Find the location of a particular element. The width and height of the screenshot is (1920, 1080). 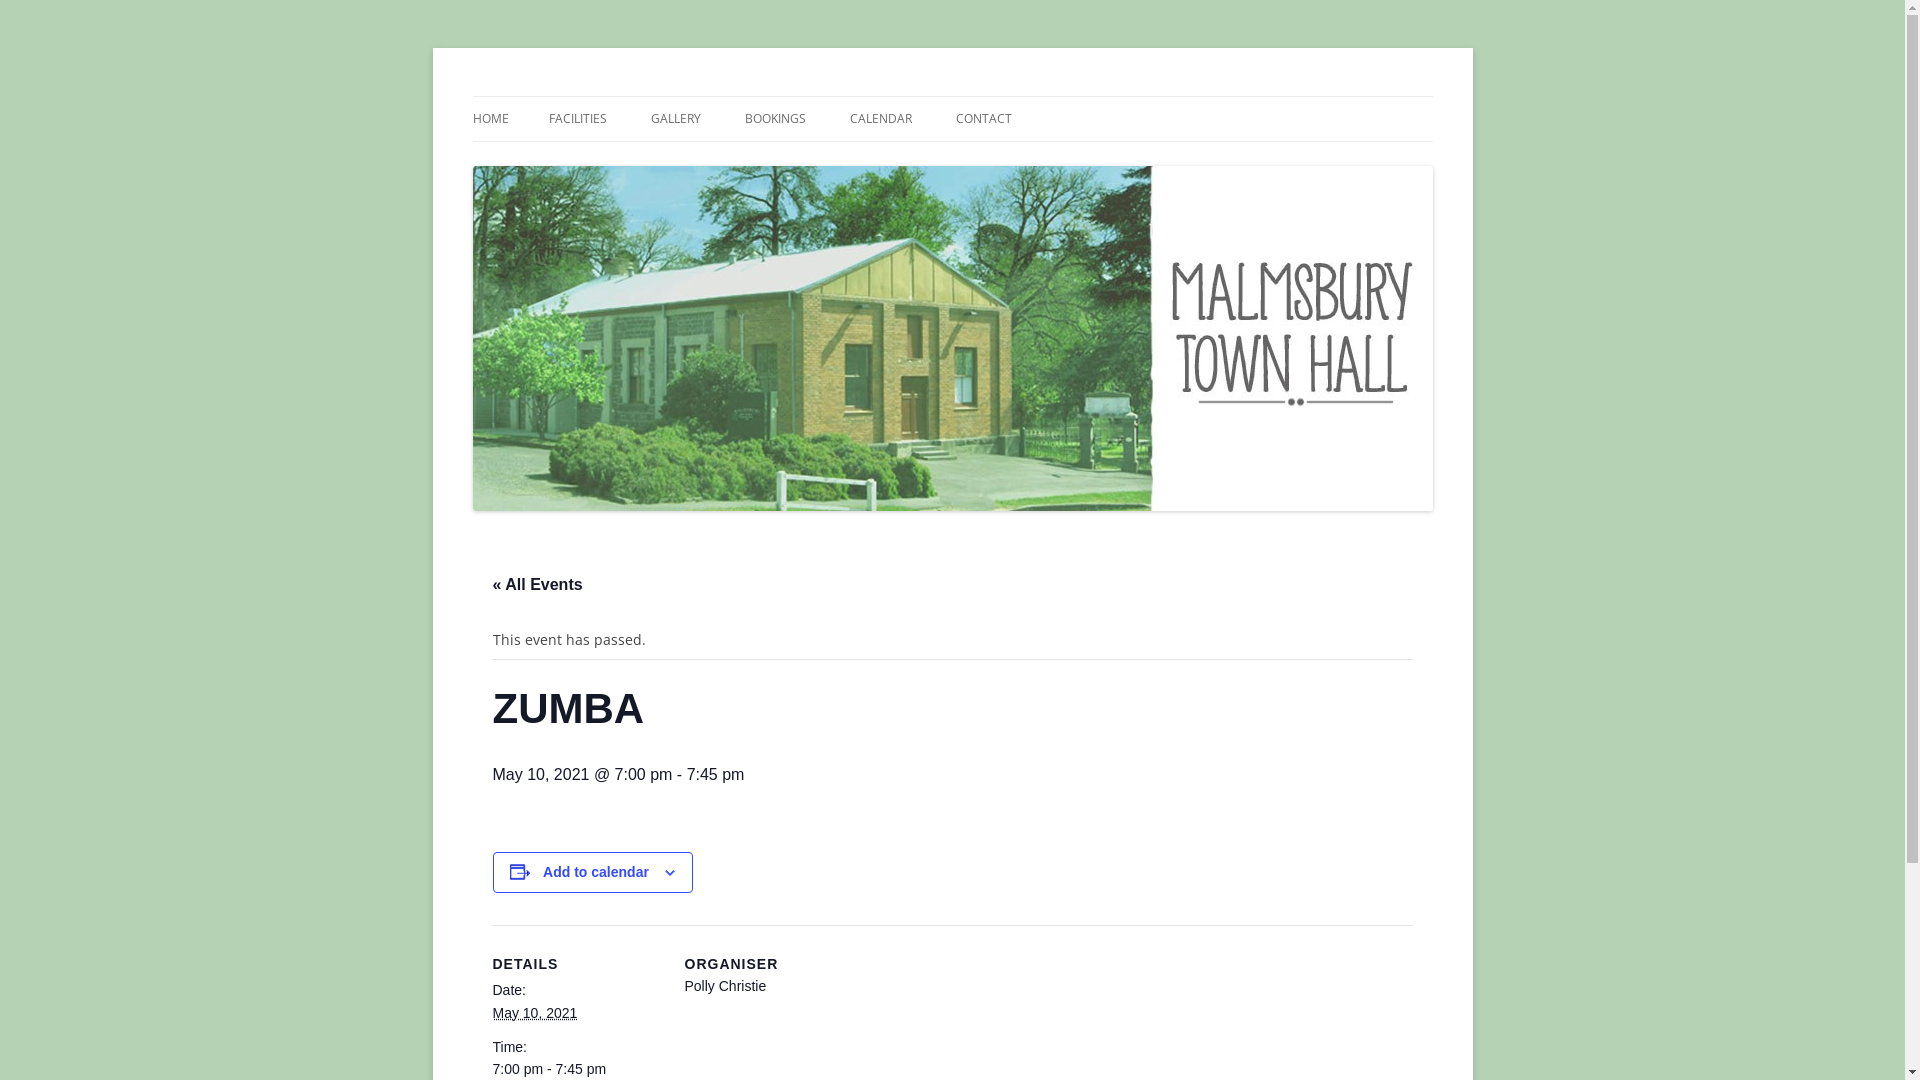

CALENDAR is located at coordinates (881, 119).